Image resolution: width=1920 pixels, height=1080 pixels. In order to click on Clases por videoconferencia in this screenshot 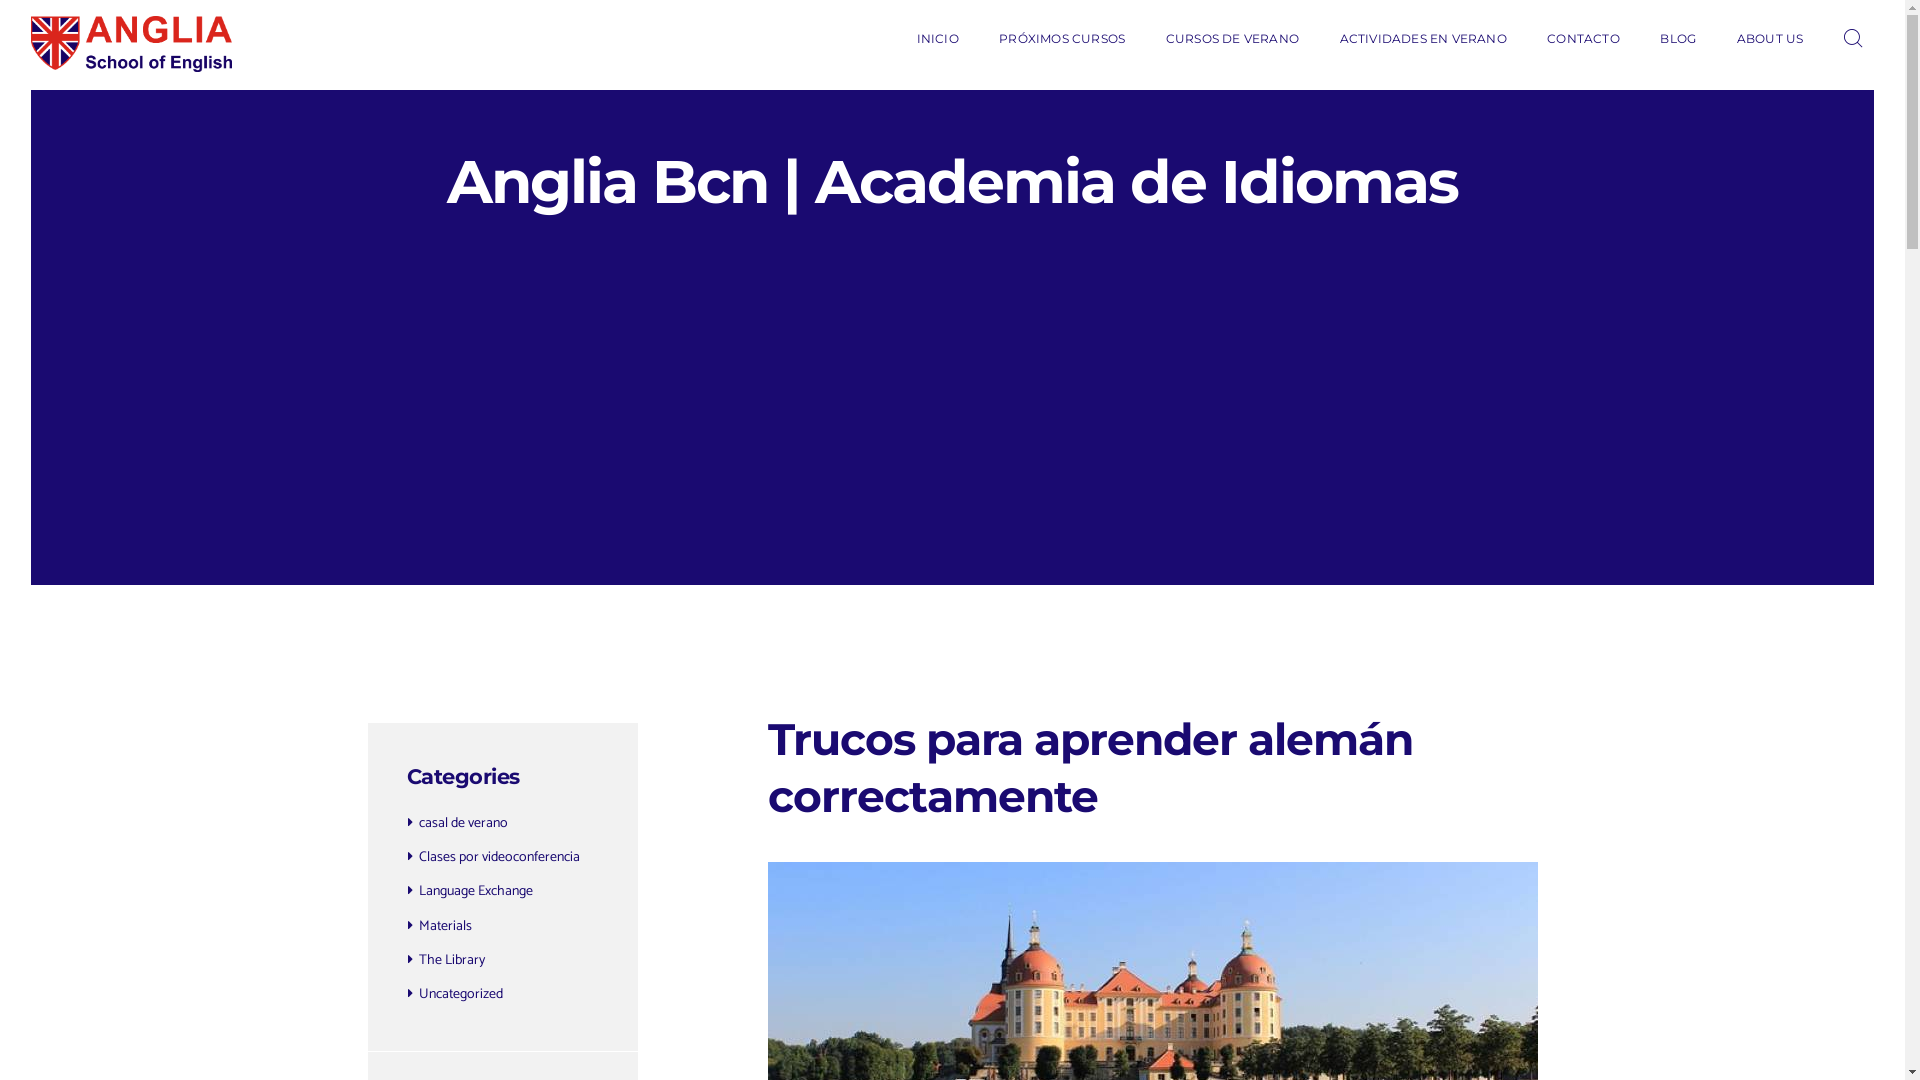, I will do `click(500, 858)`.